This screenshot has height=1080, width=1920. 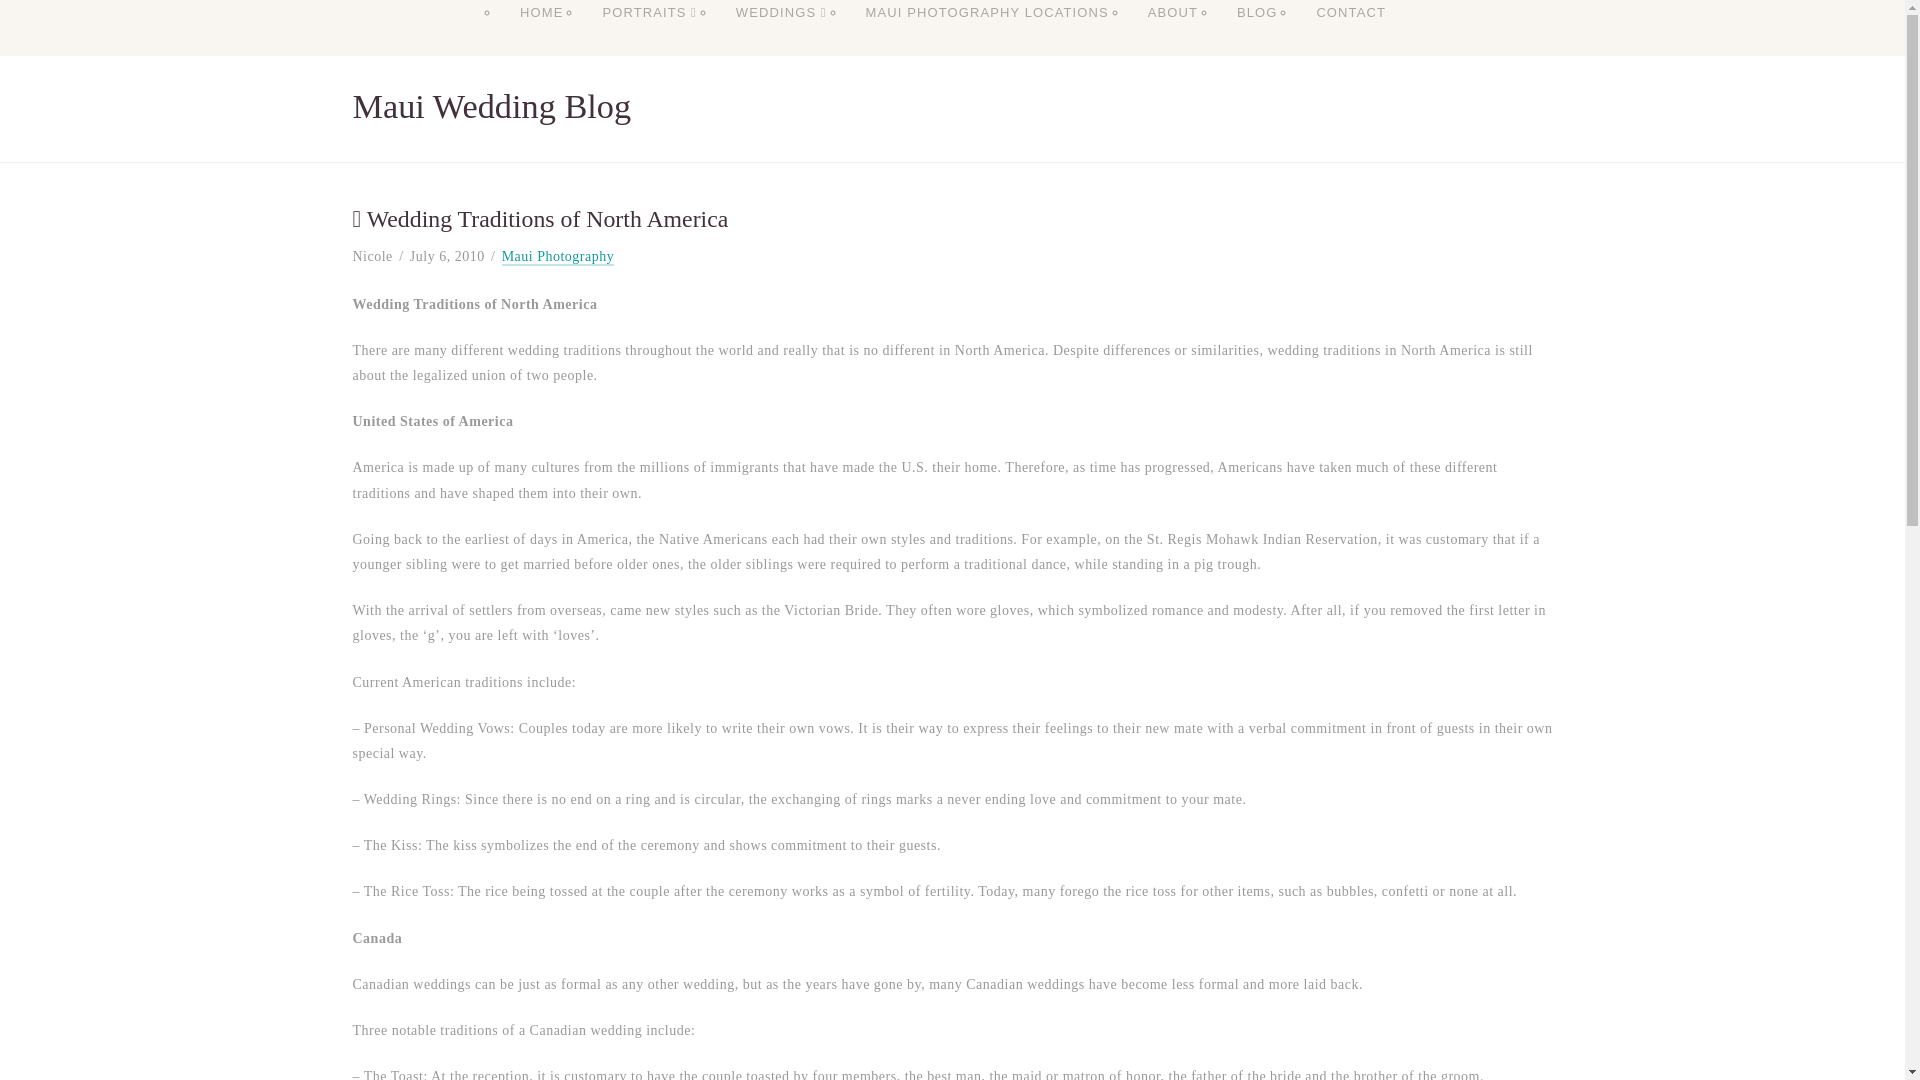 I want to click on Maui Photography, so click(x=558, y=257).